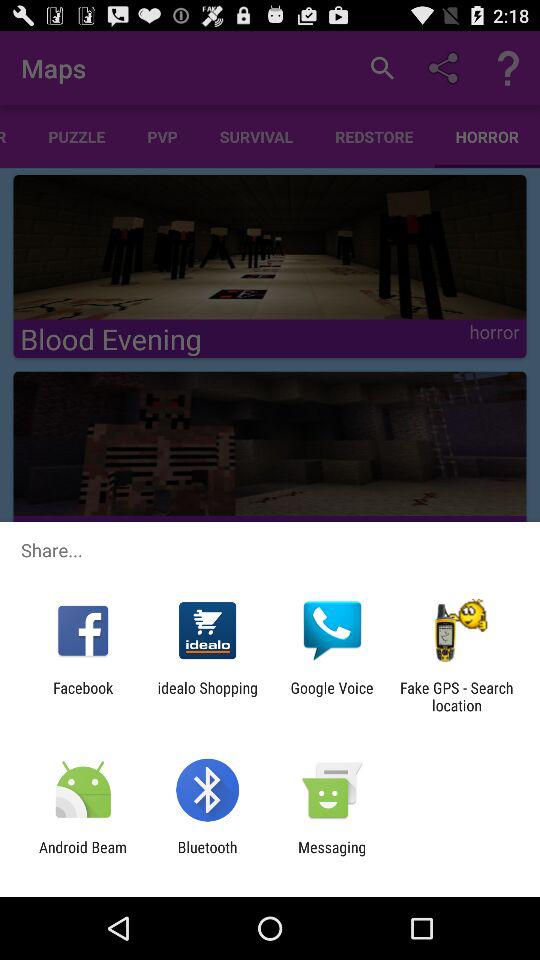 The image size is (540, 960). Describe the element at coordinates (207, 856) in the screenshot. I see `open the bluetooth app` at that location.